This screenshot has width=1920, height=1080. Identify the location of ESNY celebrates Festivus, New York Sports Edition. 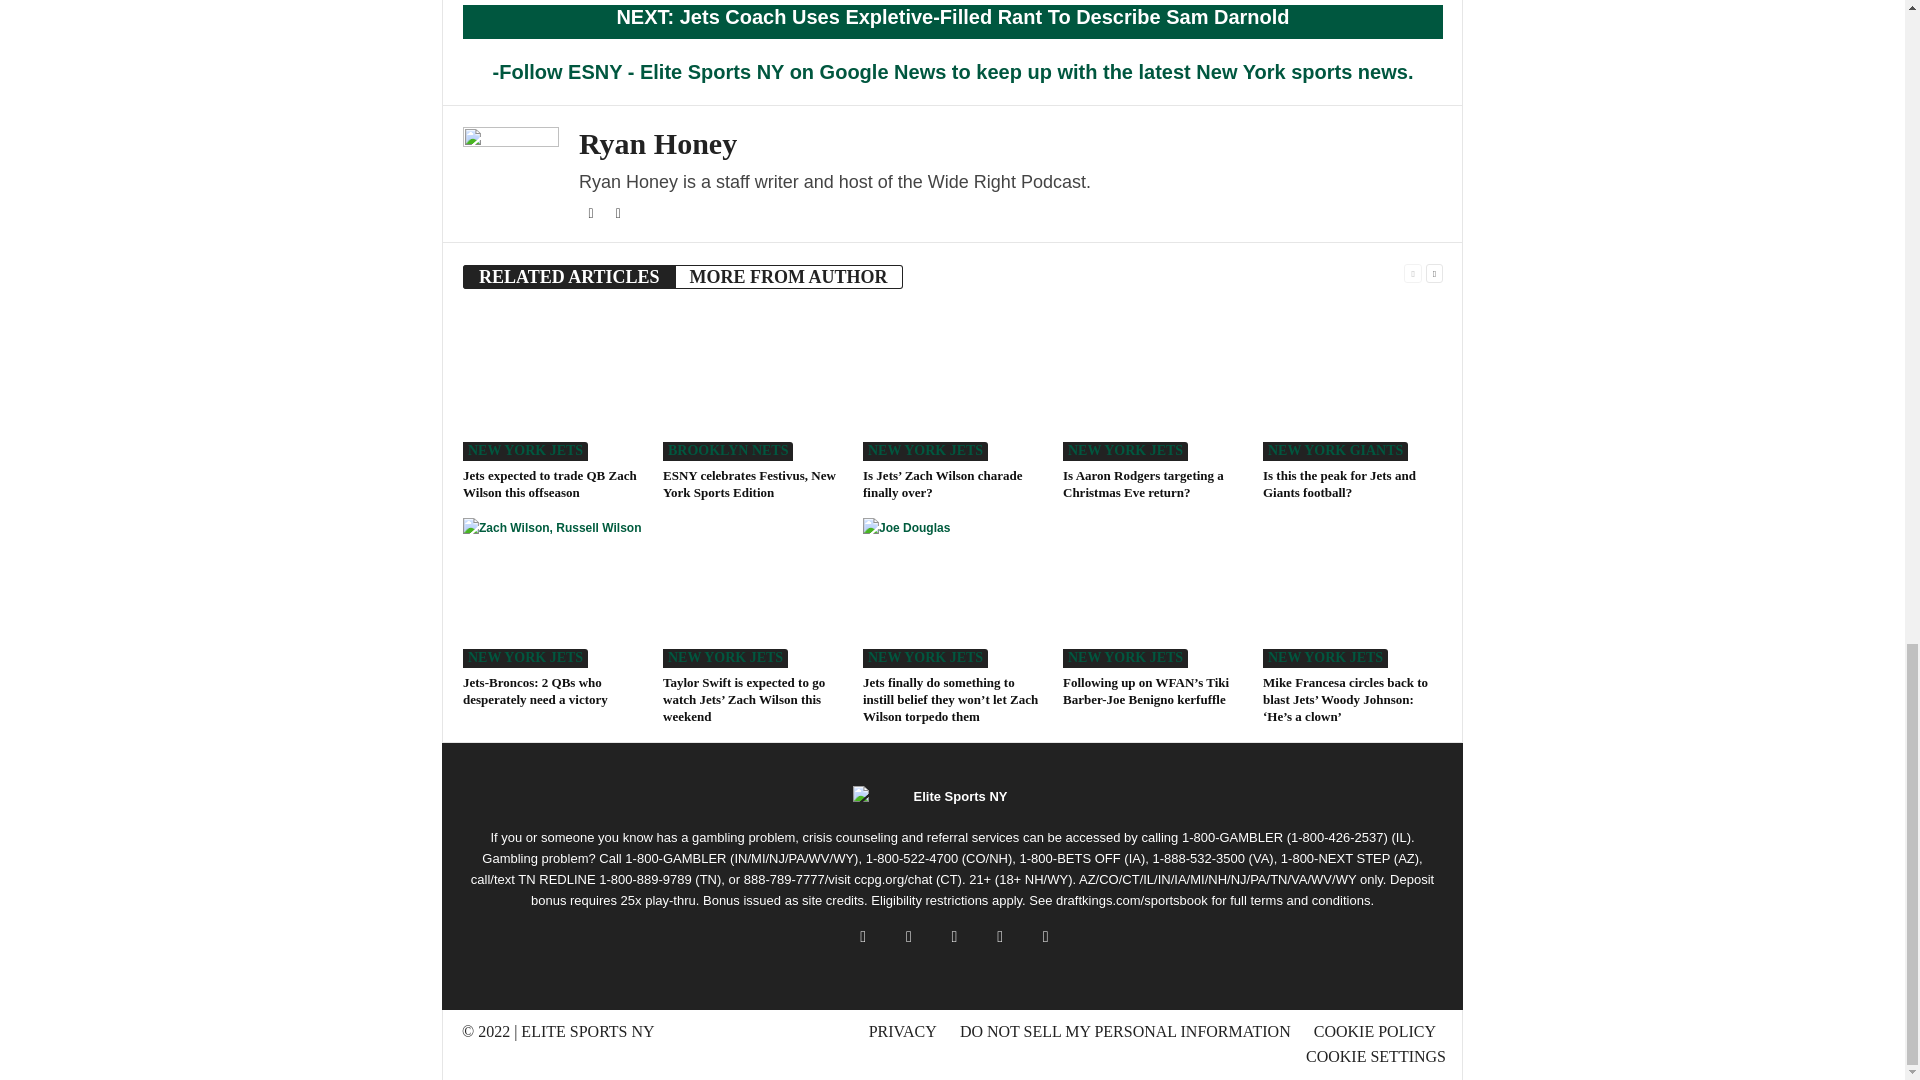
(752, 386).